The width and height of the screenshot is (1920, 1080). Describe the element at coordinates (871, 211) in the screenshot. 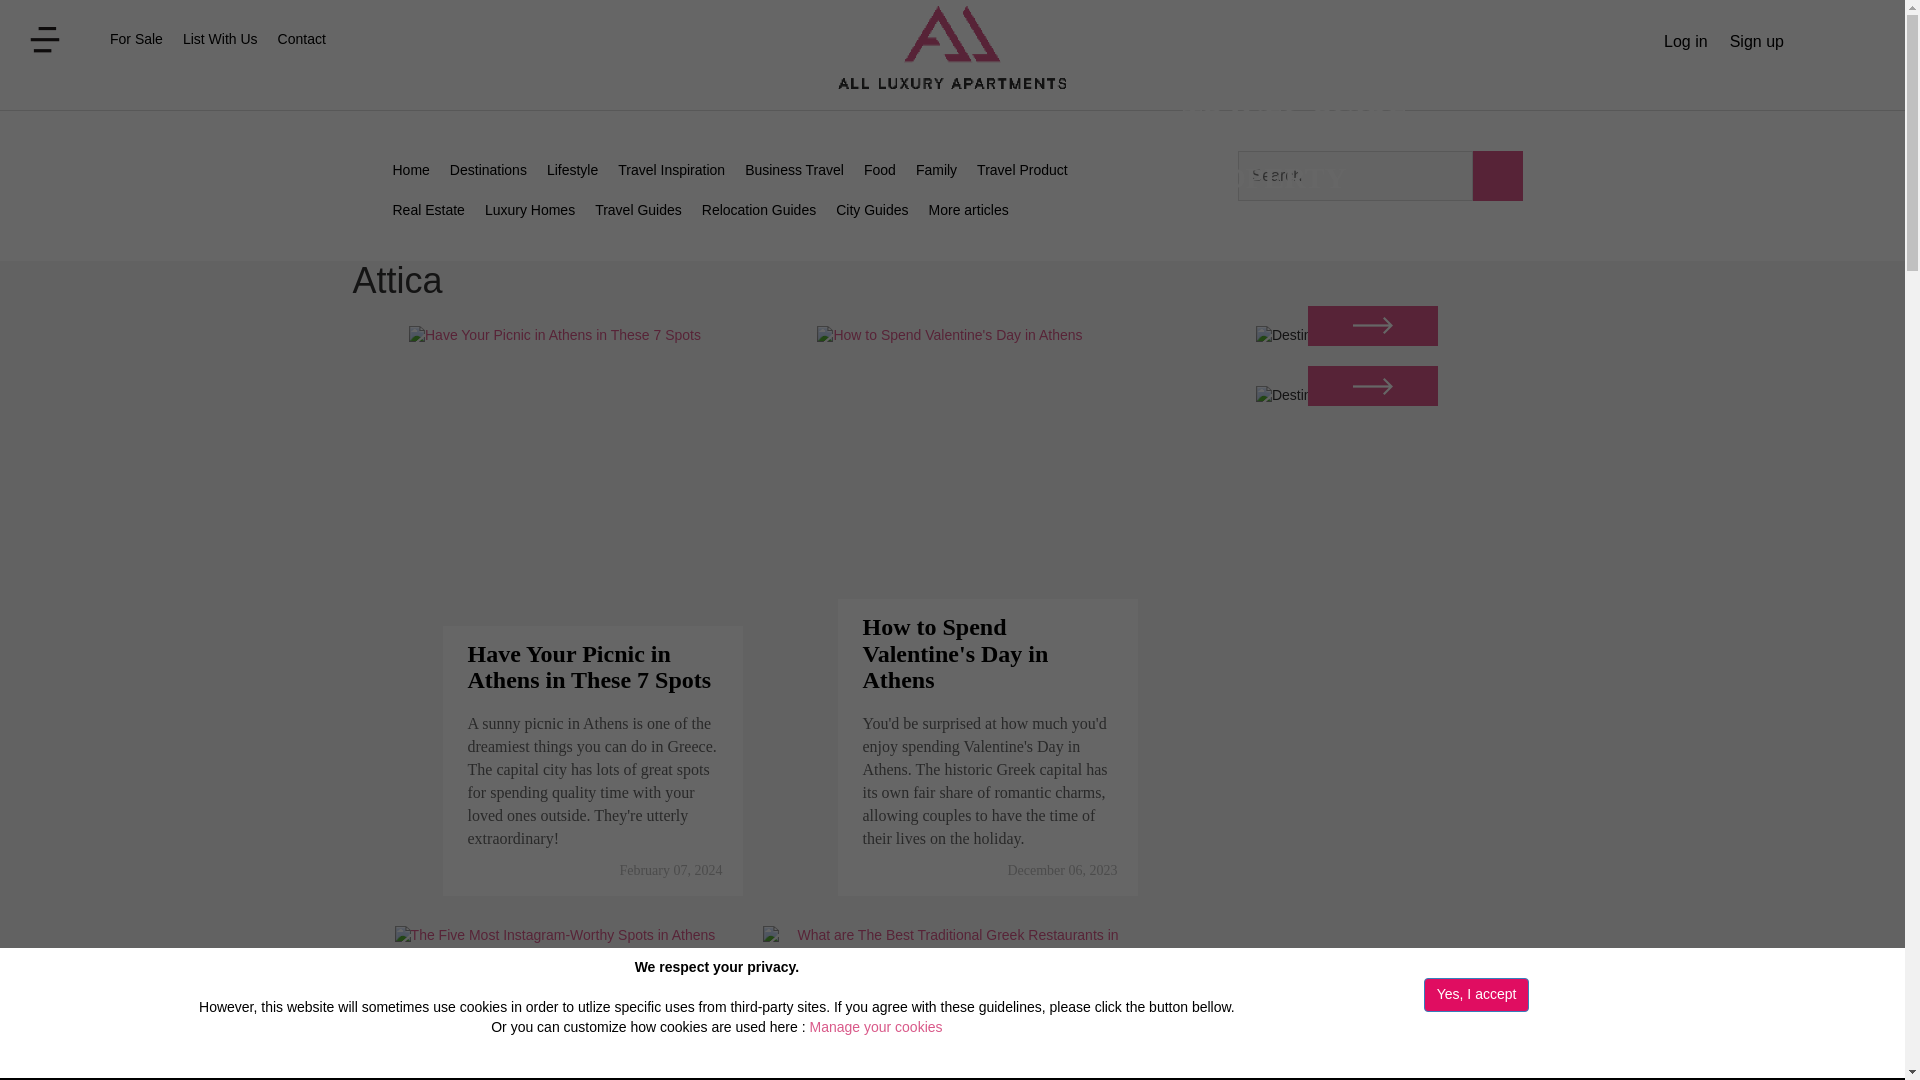

I see `City Guides` at that location.